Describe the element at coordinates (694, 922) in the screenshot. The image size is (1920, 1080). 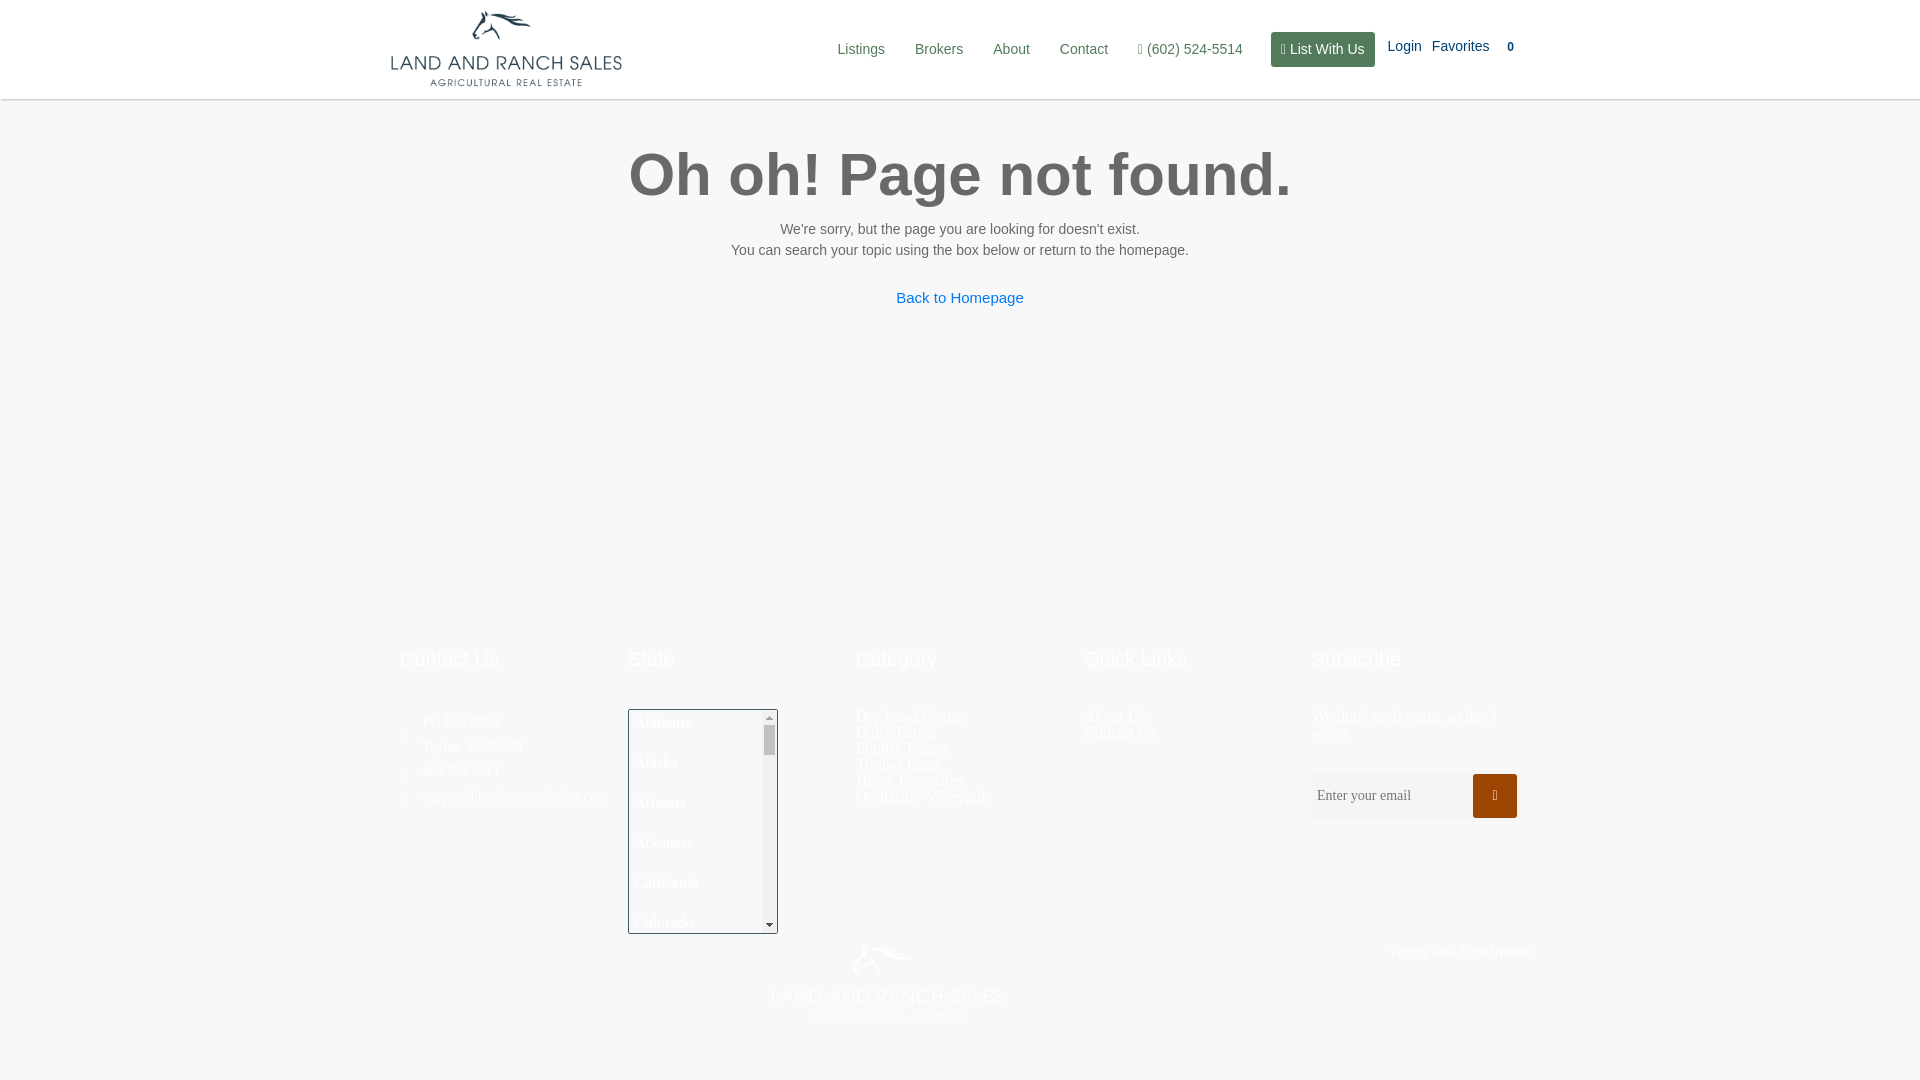
I see `Colorado` at that location.